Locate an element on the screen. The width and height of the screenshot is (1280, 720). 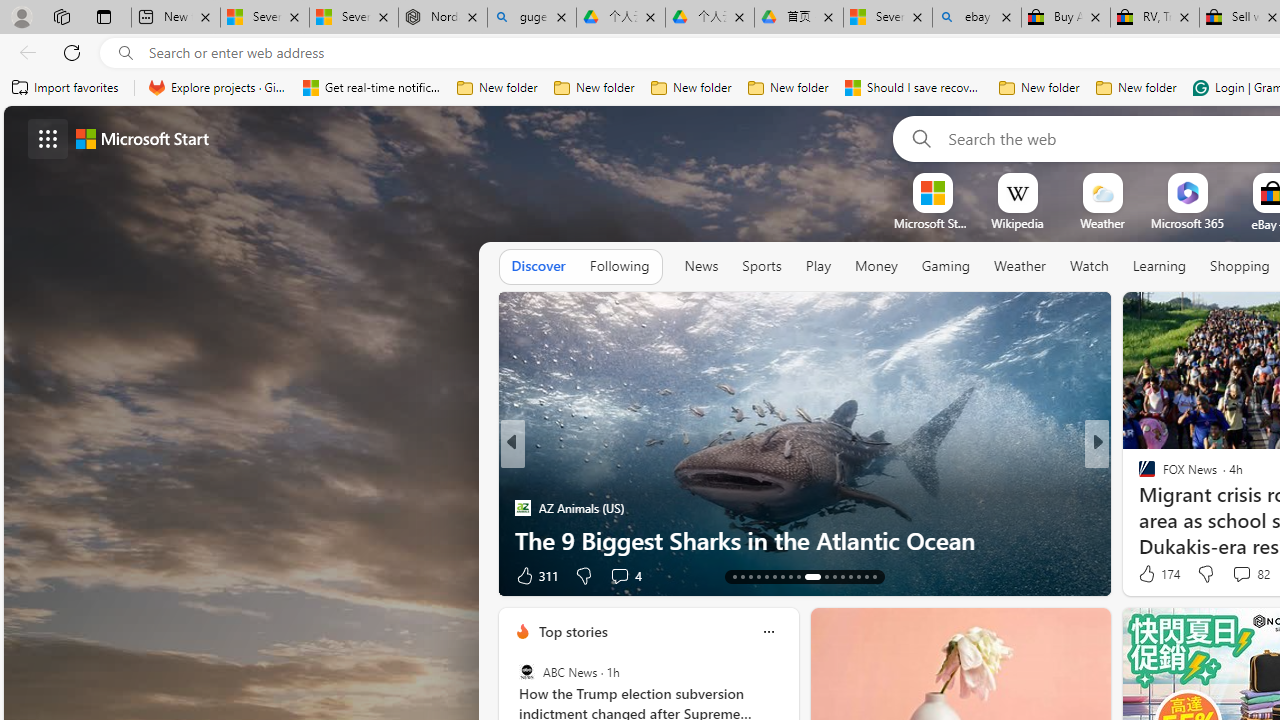
View comments 2 Comment is located at coordinates (1229, 576).